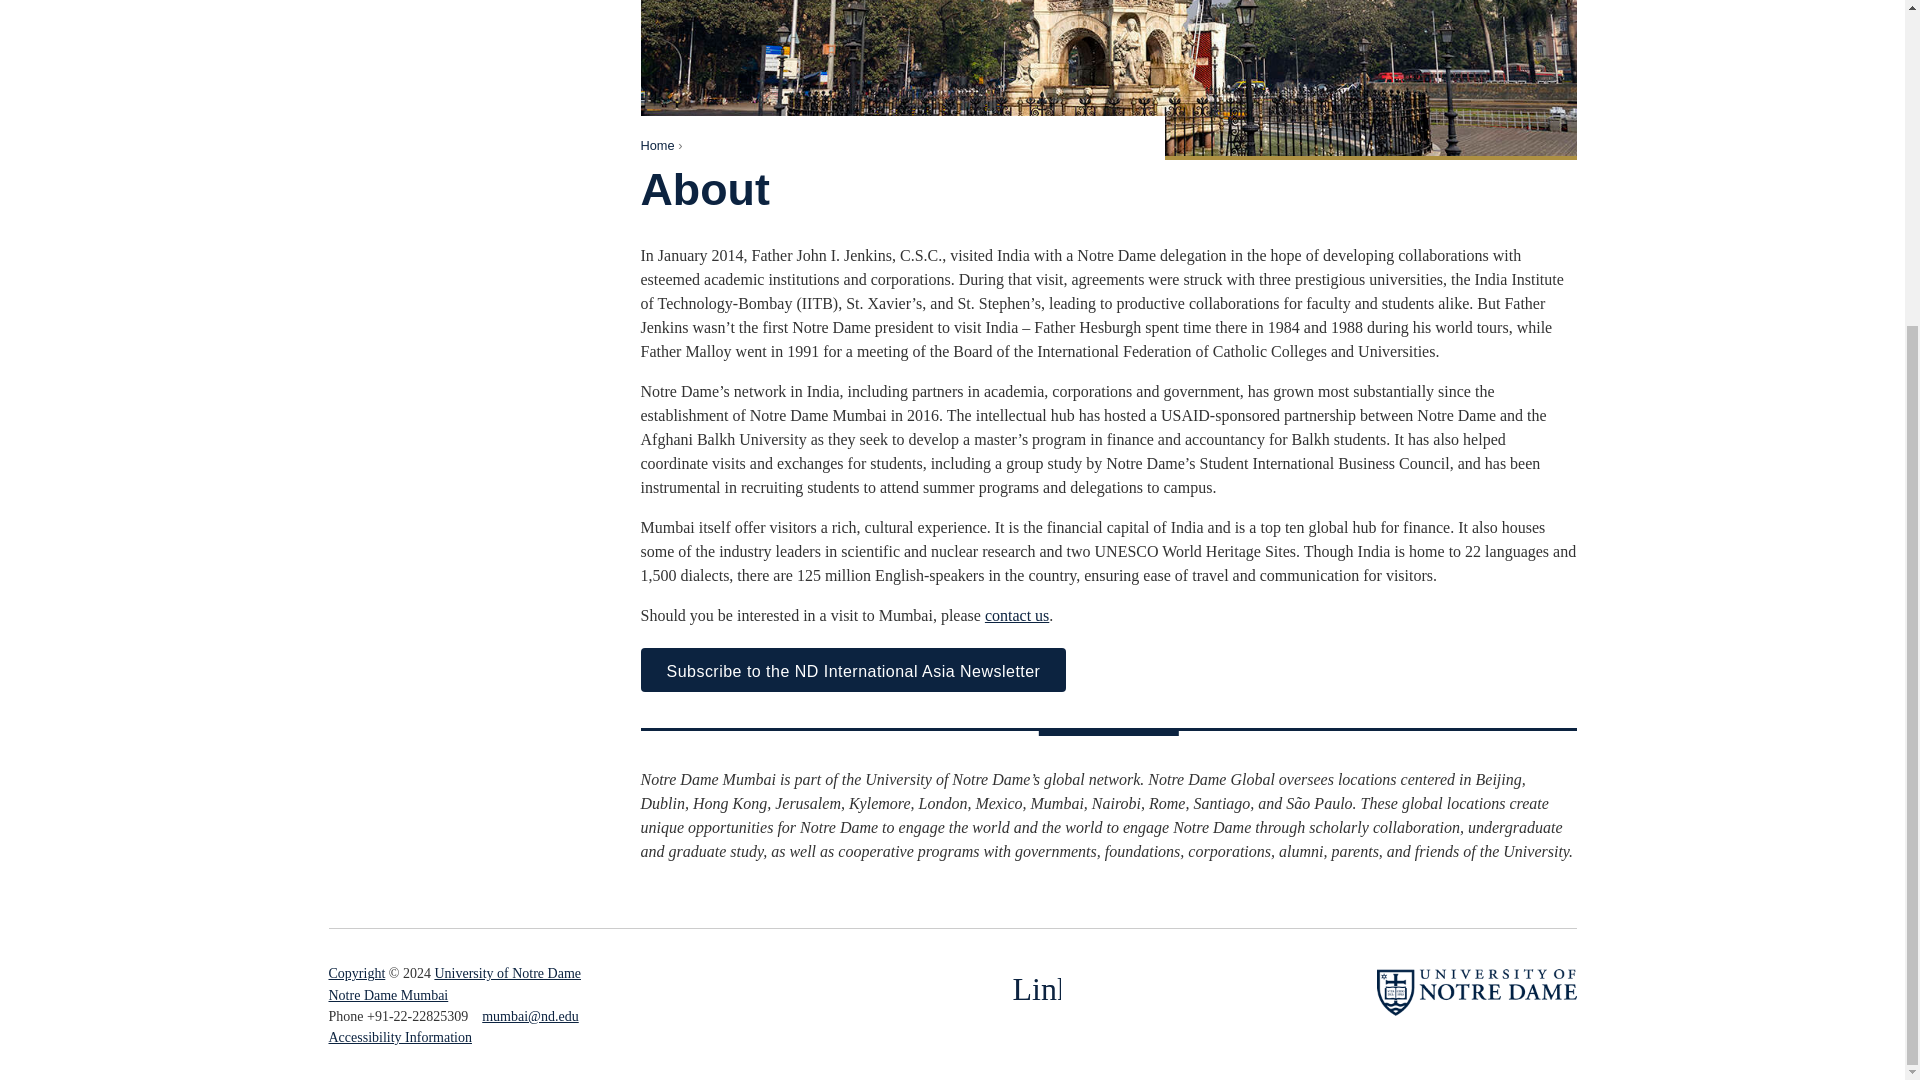  What do you see at coordinates (399, 1038) in the screenshot?
I see `Accessibility Information` at bounding box center [399, 1038].